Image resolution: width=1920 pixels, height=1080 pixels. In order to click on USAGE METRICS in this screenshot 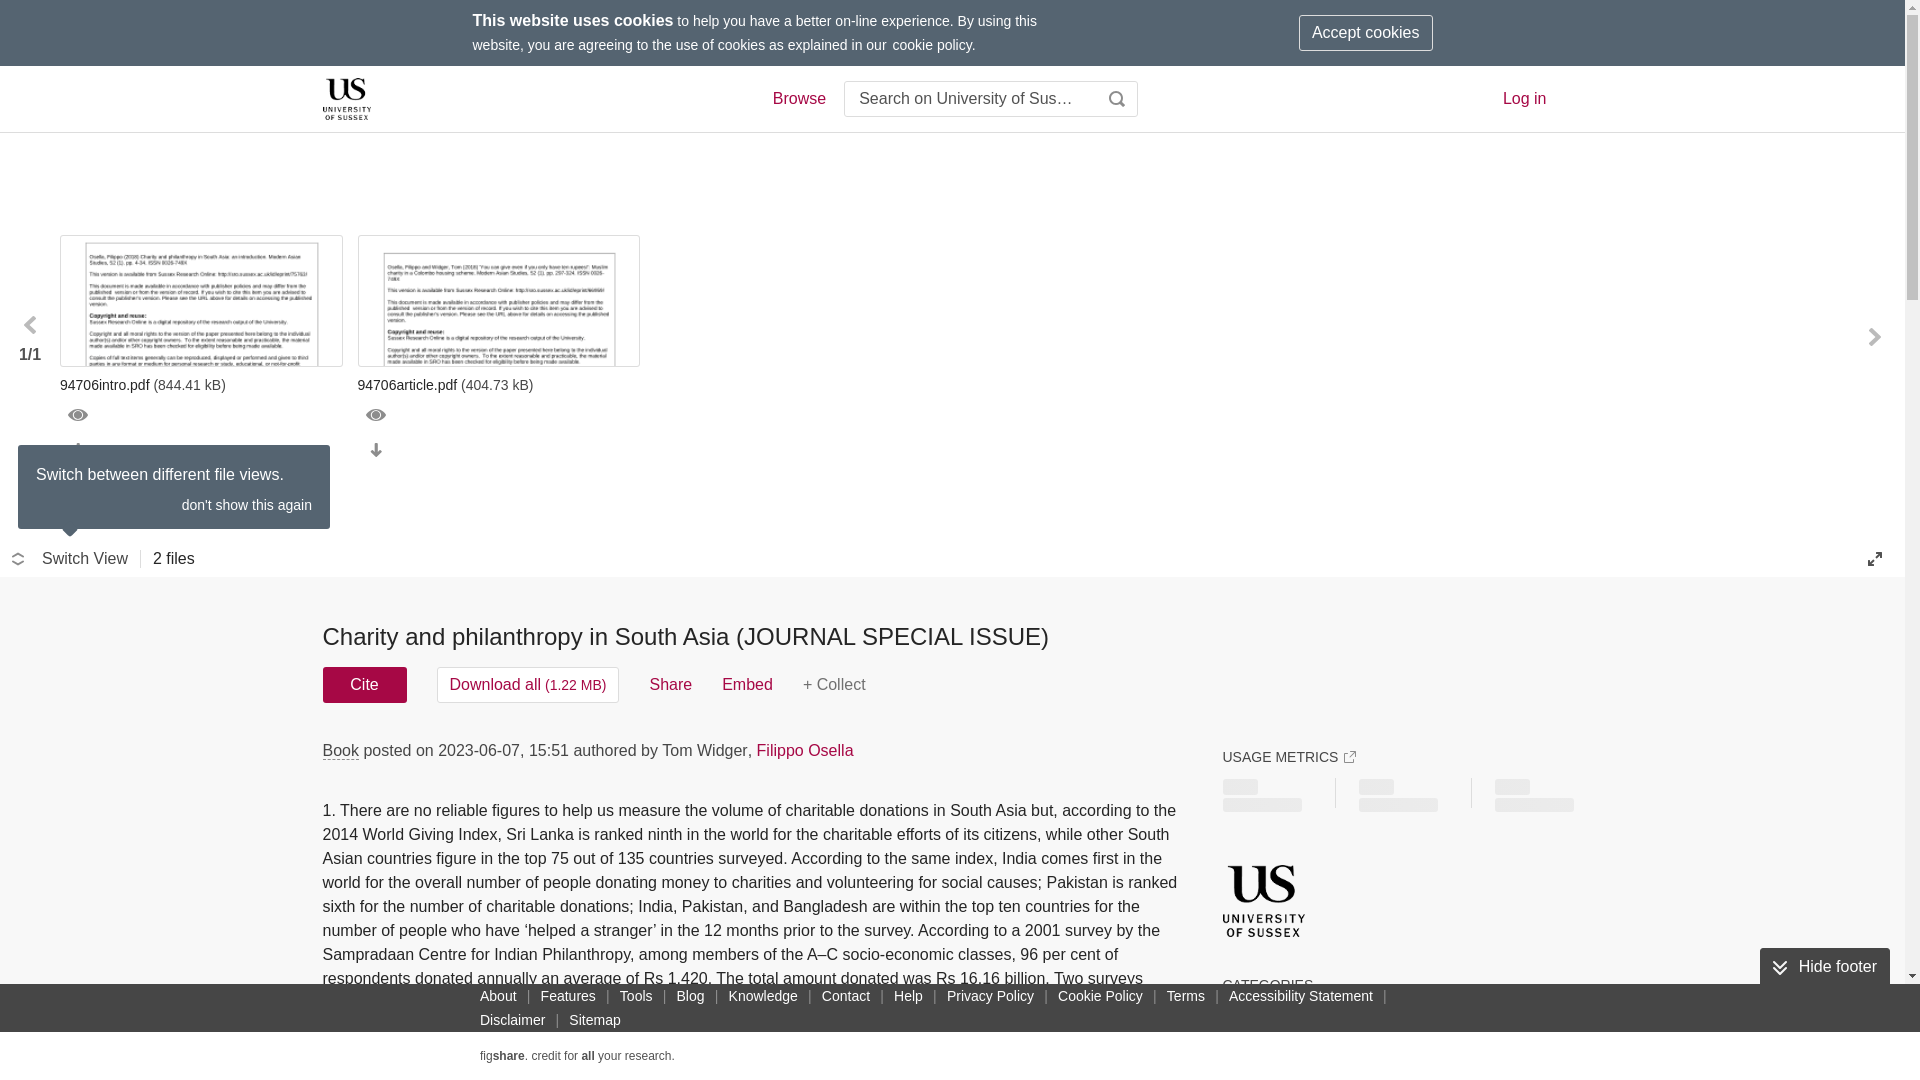, I will do `click(1288, 756)`.